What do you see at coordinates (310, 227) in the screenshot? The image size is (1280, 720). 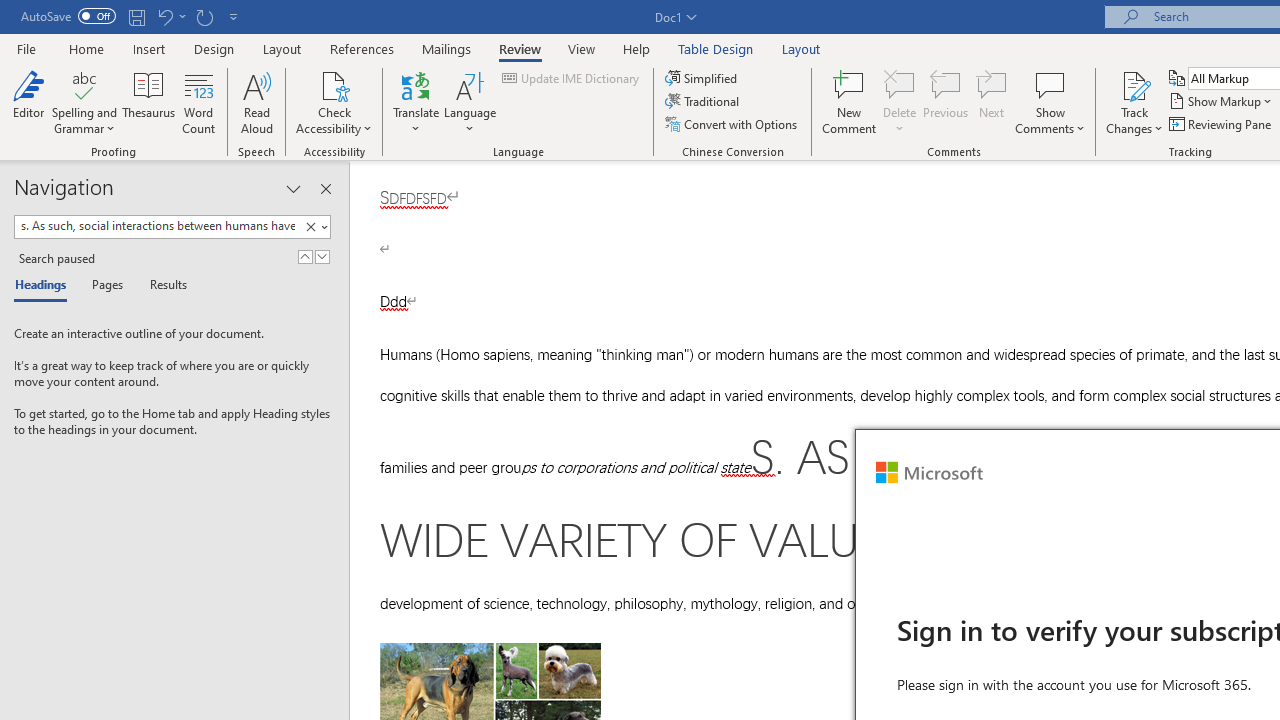 I see `Clear` at bounding box center [310, 227].